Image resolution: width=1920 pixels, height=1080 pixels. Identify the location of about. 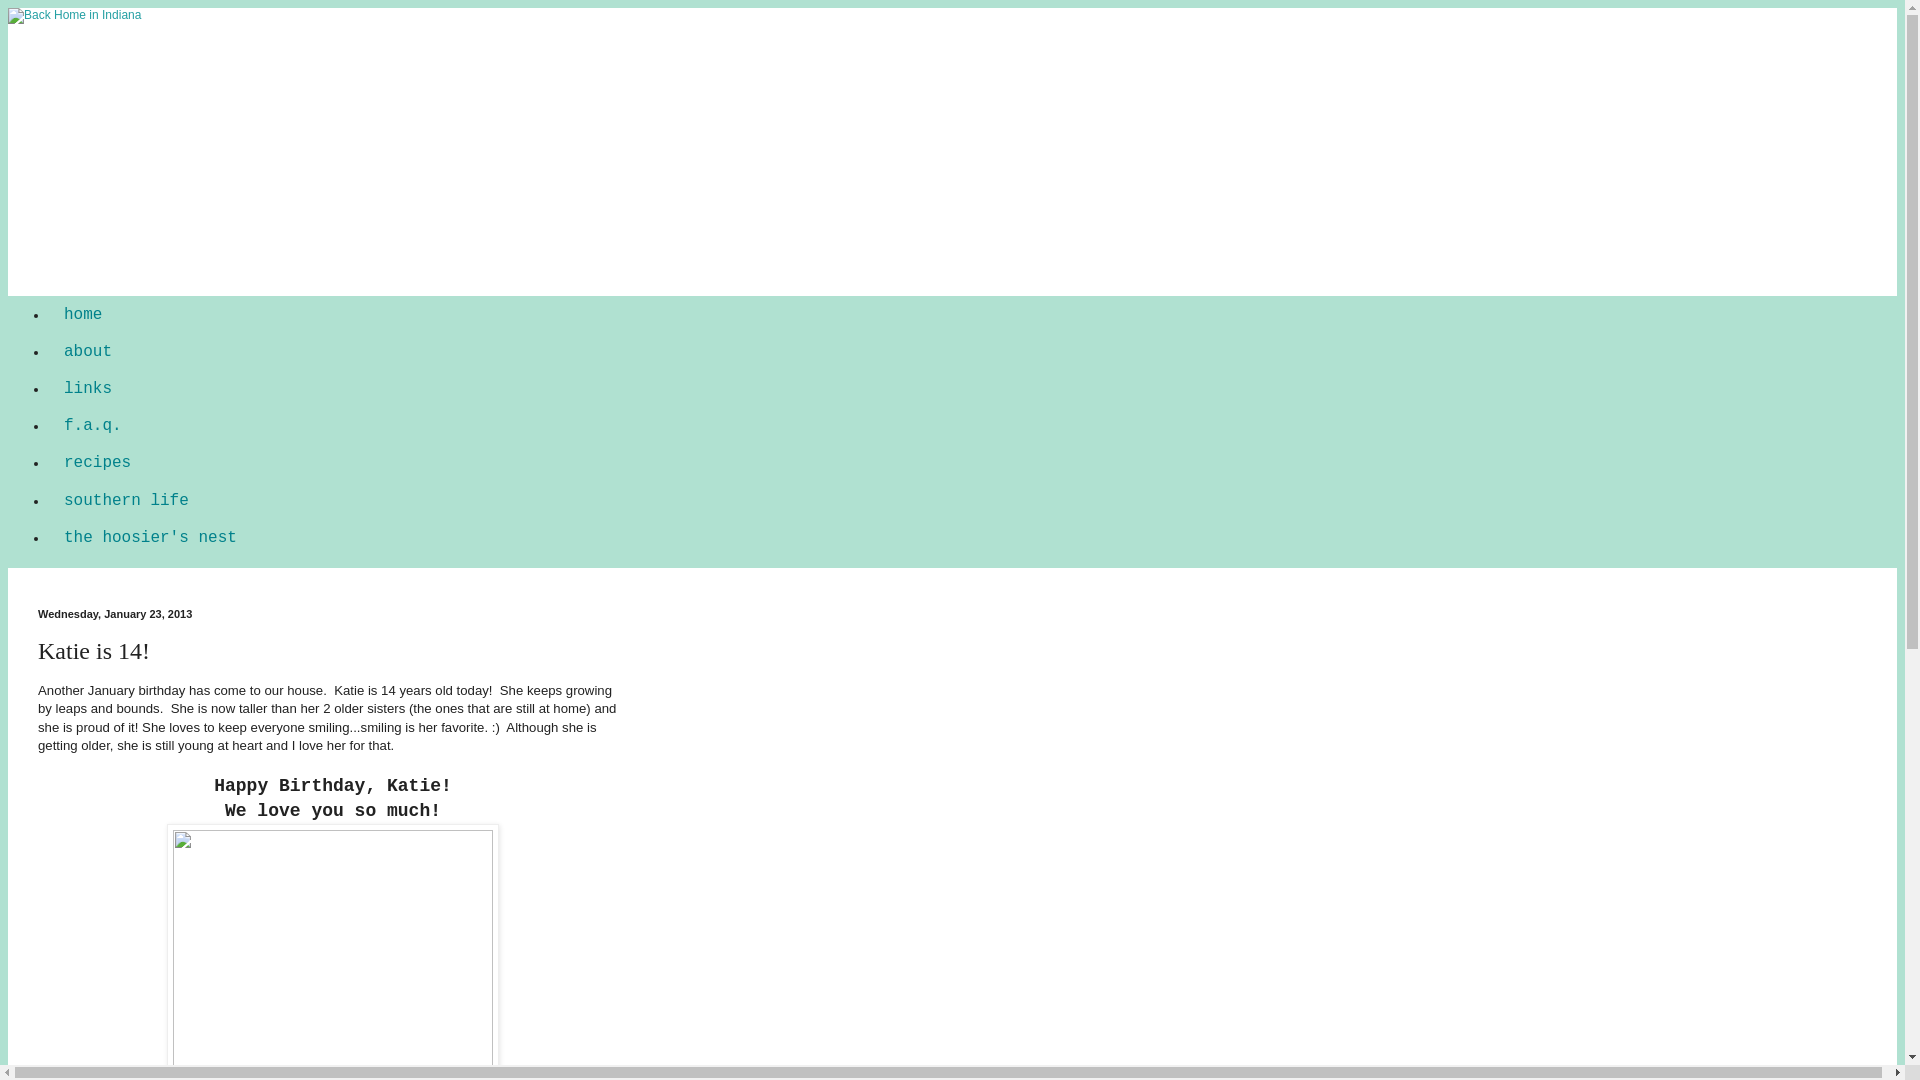
(88, 351).